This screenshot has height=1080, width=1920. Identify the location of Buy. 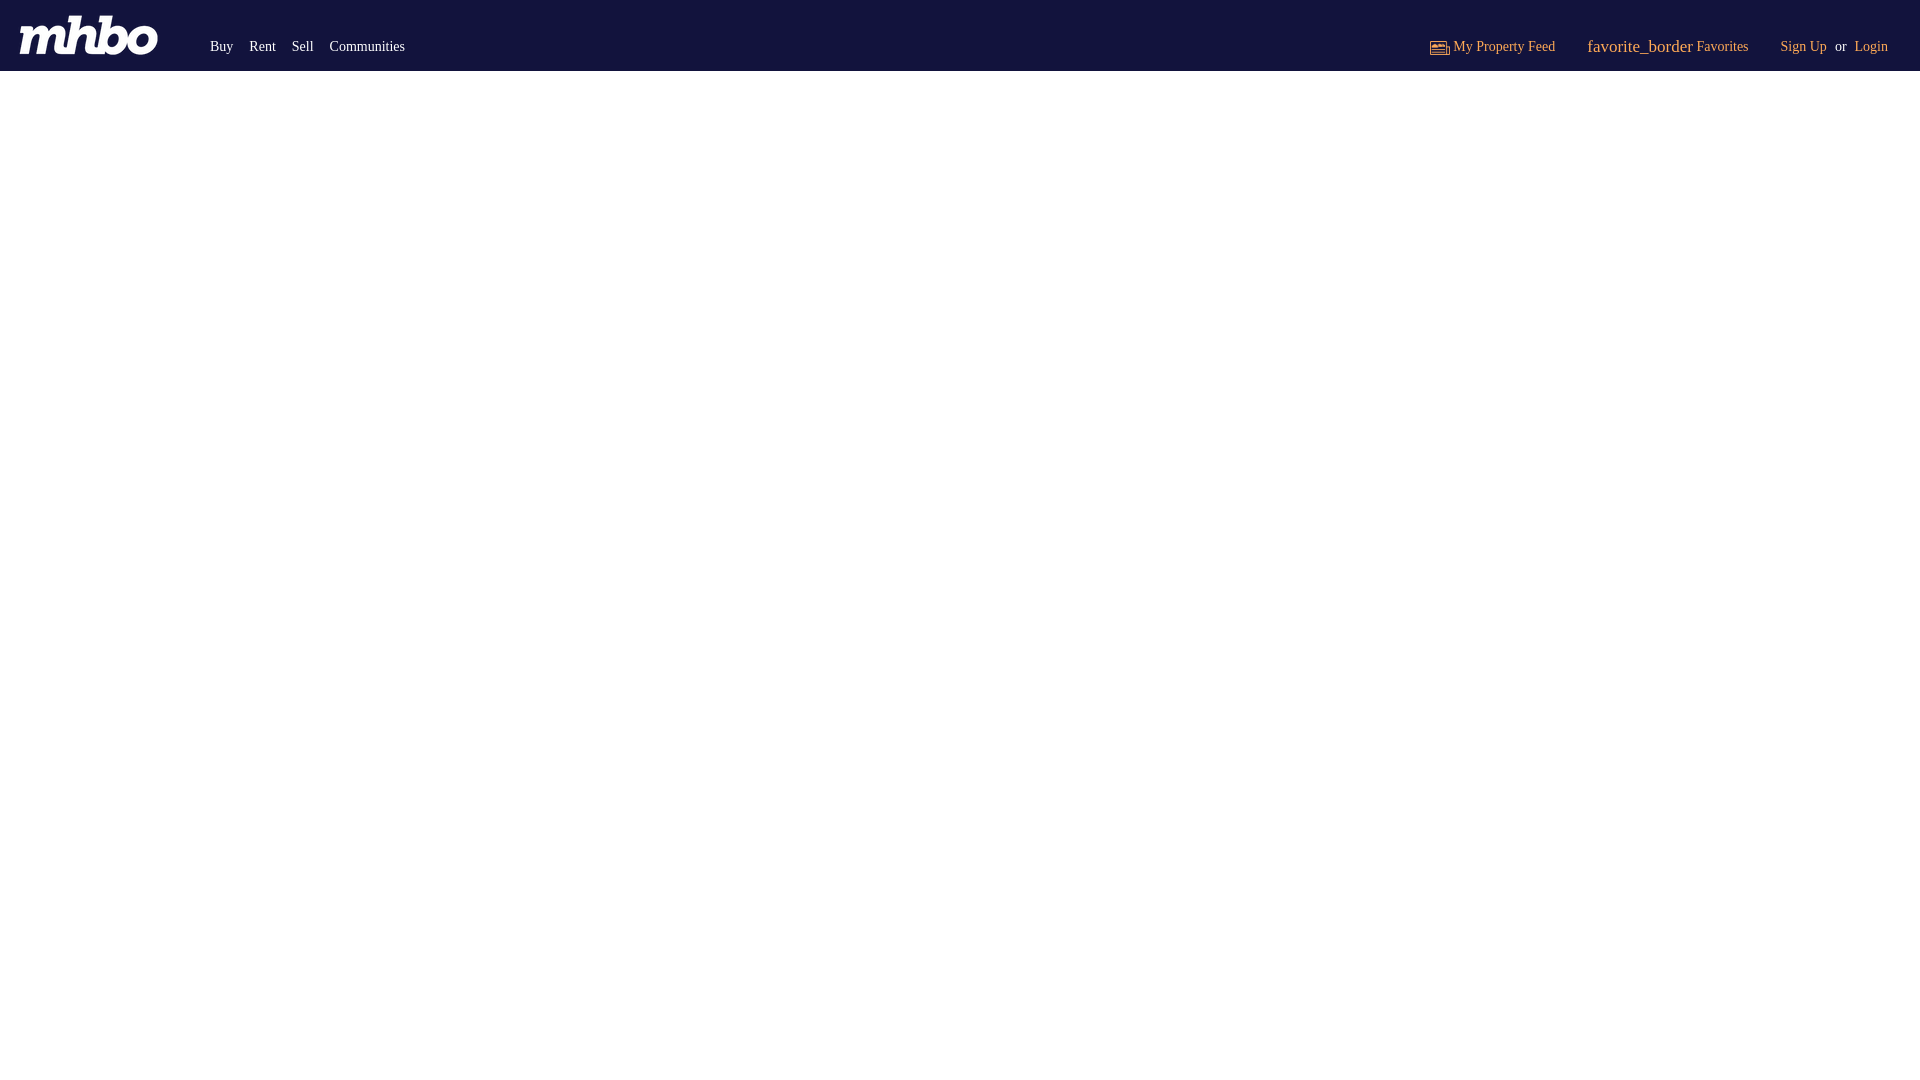
(221, 46).